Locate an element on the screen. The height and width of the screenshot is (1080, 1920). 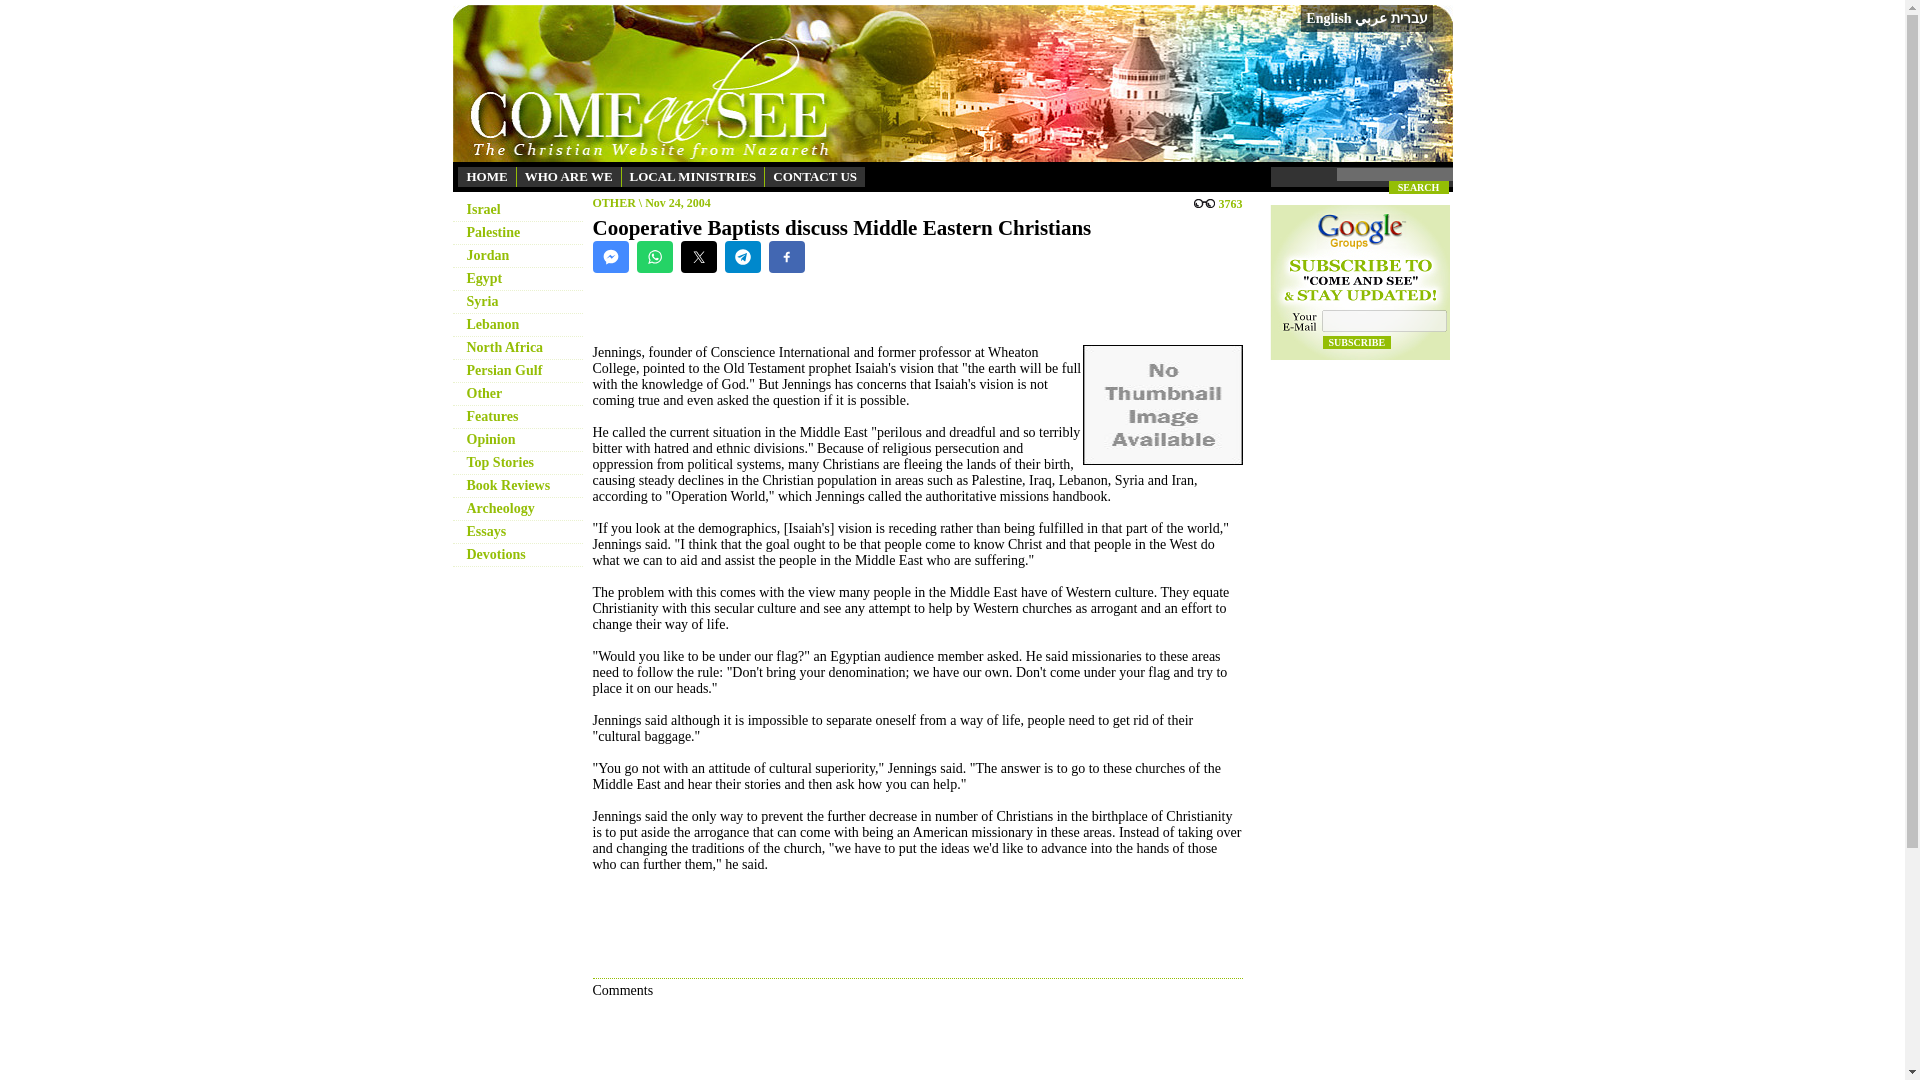
Archeology is located at coordinates (500, 508).